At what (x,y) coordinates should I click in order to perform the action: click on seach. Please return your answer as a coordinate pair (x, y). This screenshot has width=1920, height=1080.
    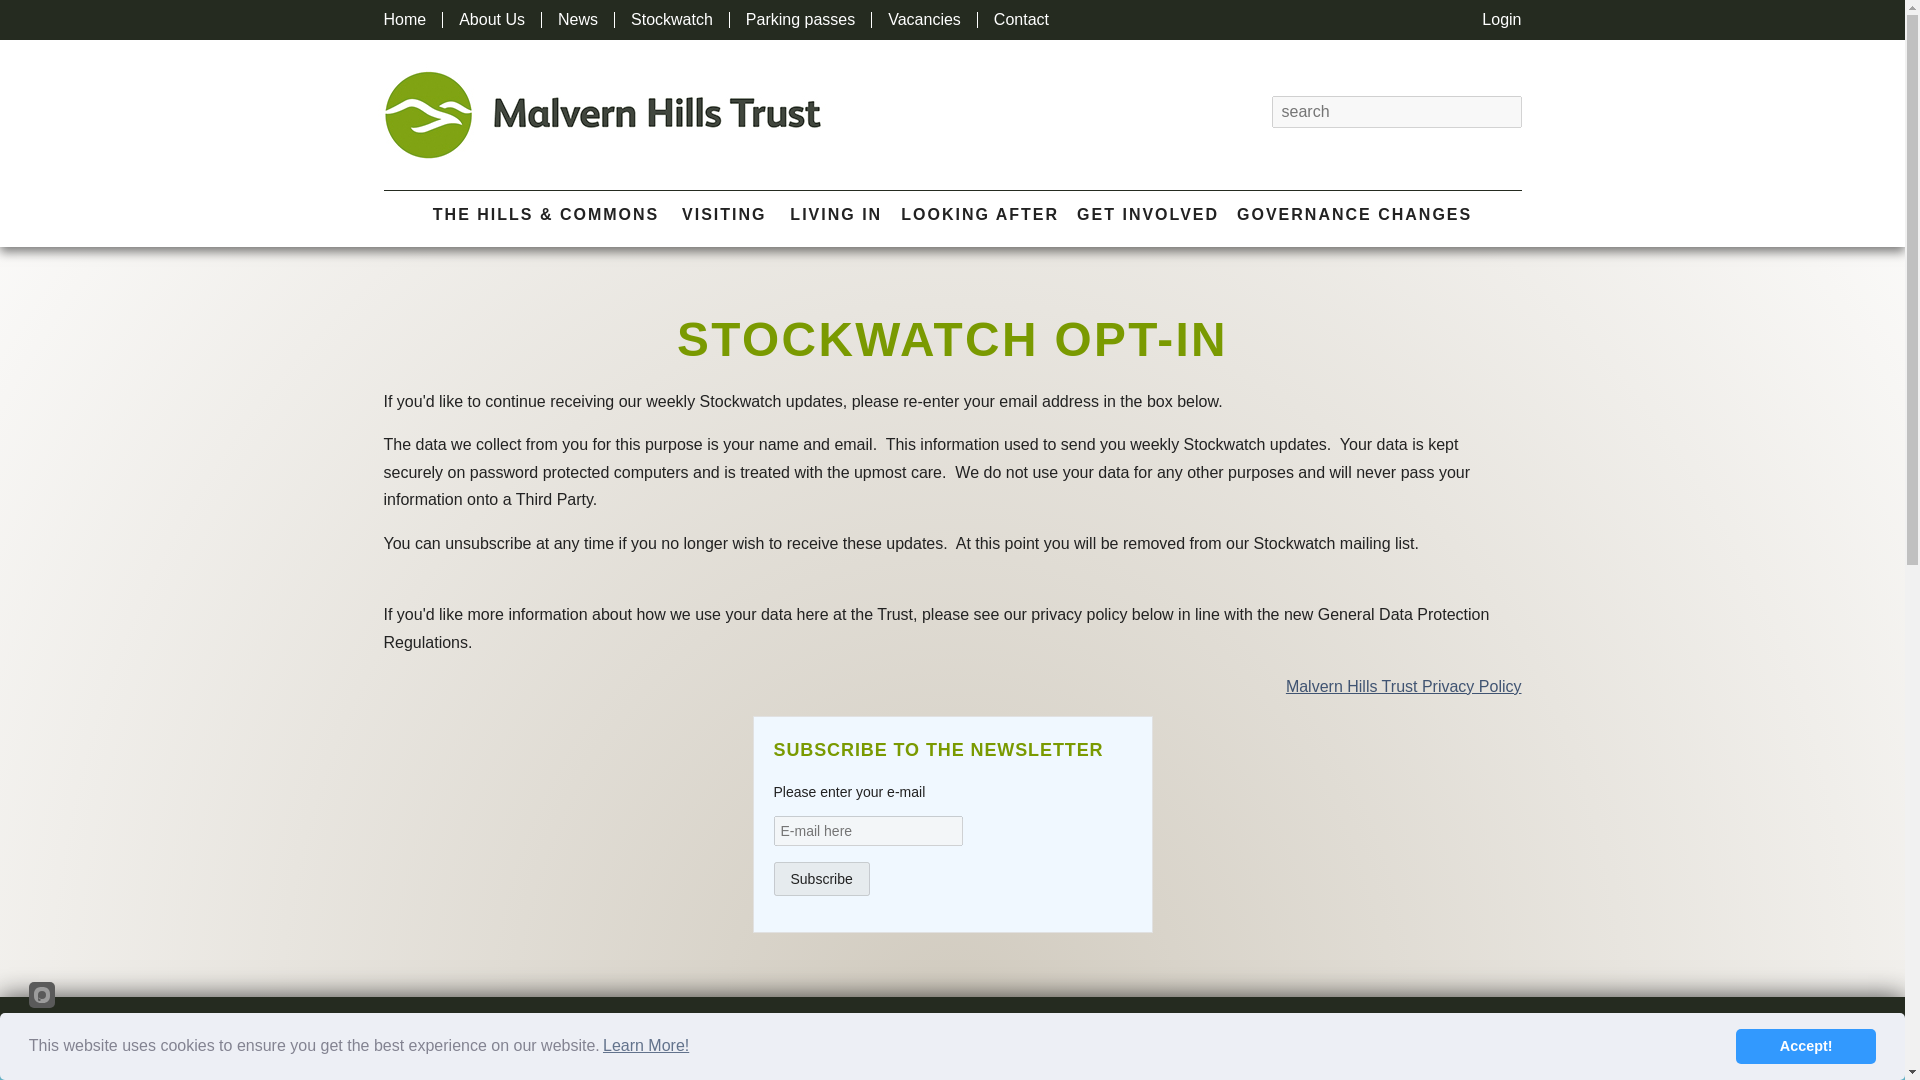
    Looking at the image, I should click on (1506, 112).